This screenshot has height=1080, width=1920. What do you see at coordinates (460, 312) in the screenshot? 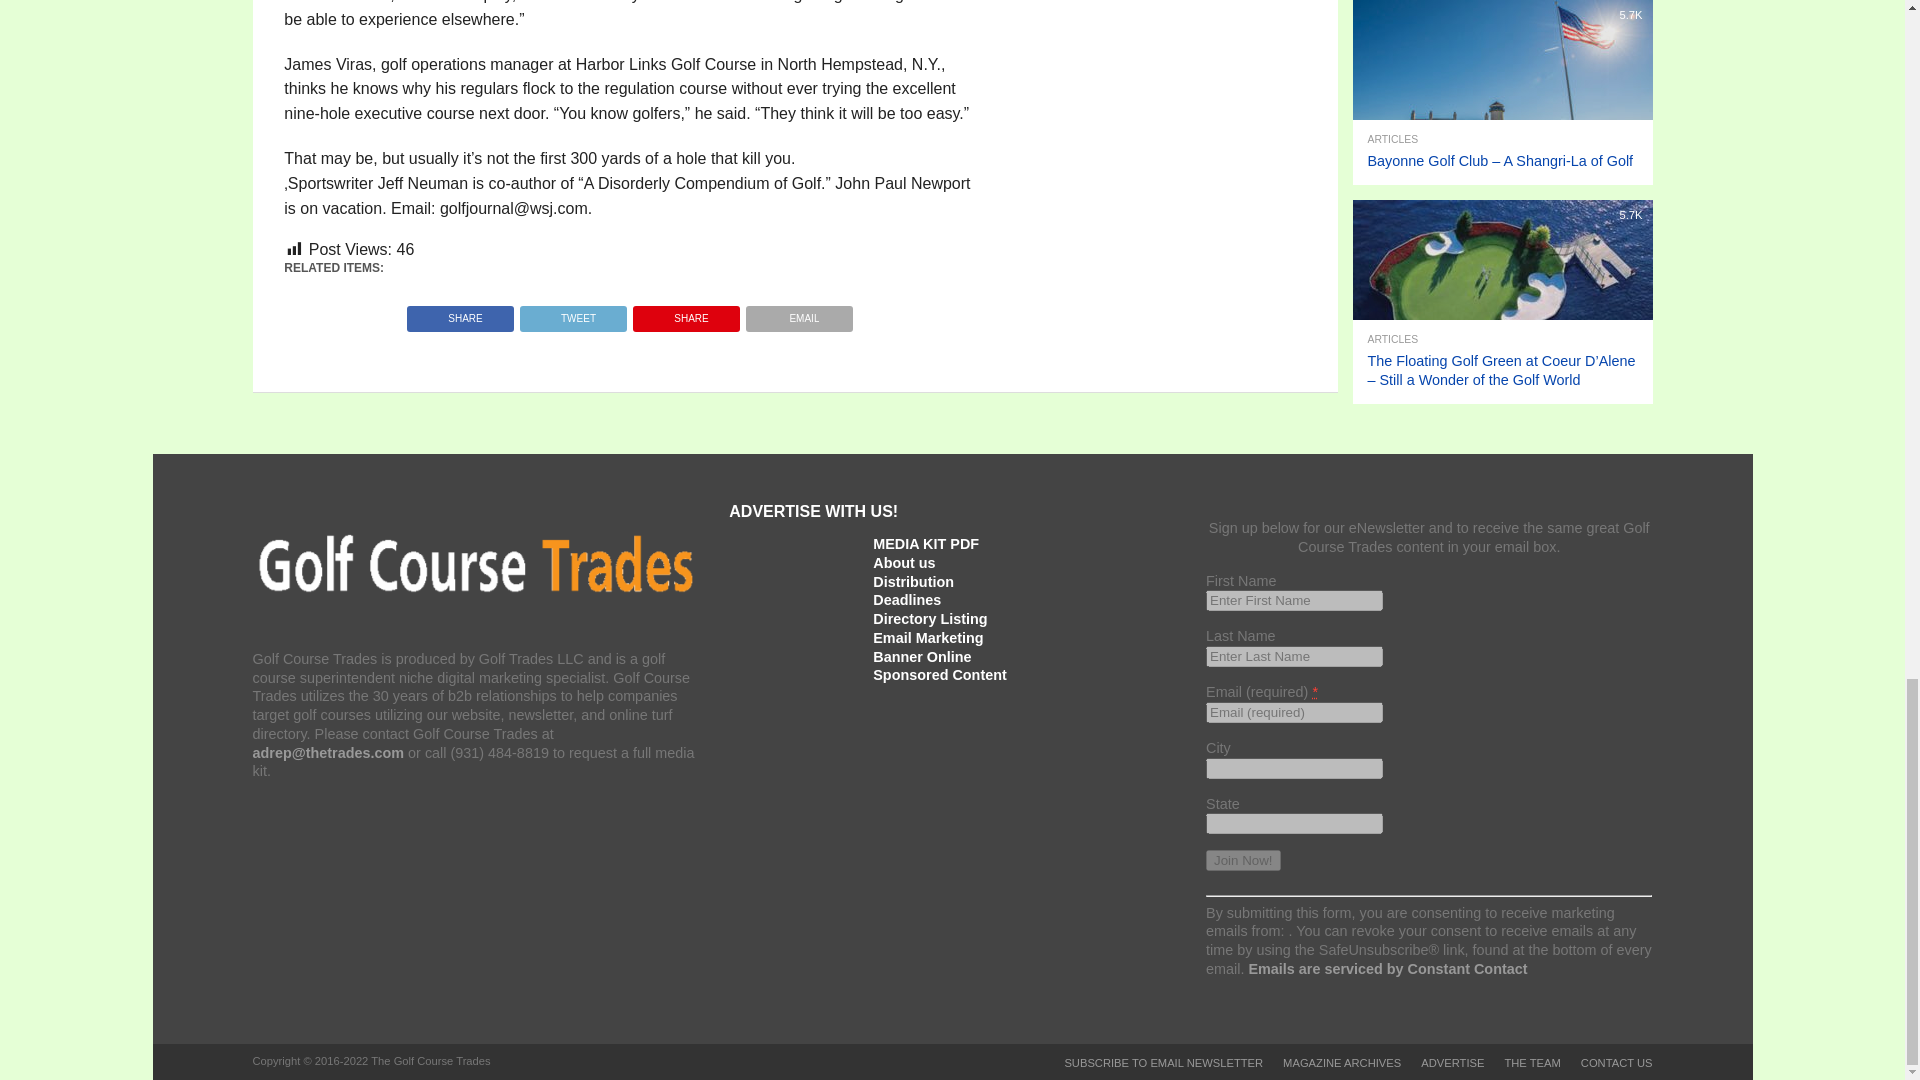
I see `Share on Facebook` at bounding box center [460, 312].